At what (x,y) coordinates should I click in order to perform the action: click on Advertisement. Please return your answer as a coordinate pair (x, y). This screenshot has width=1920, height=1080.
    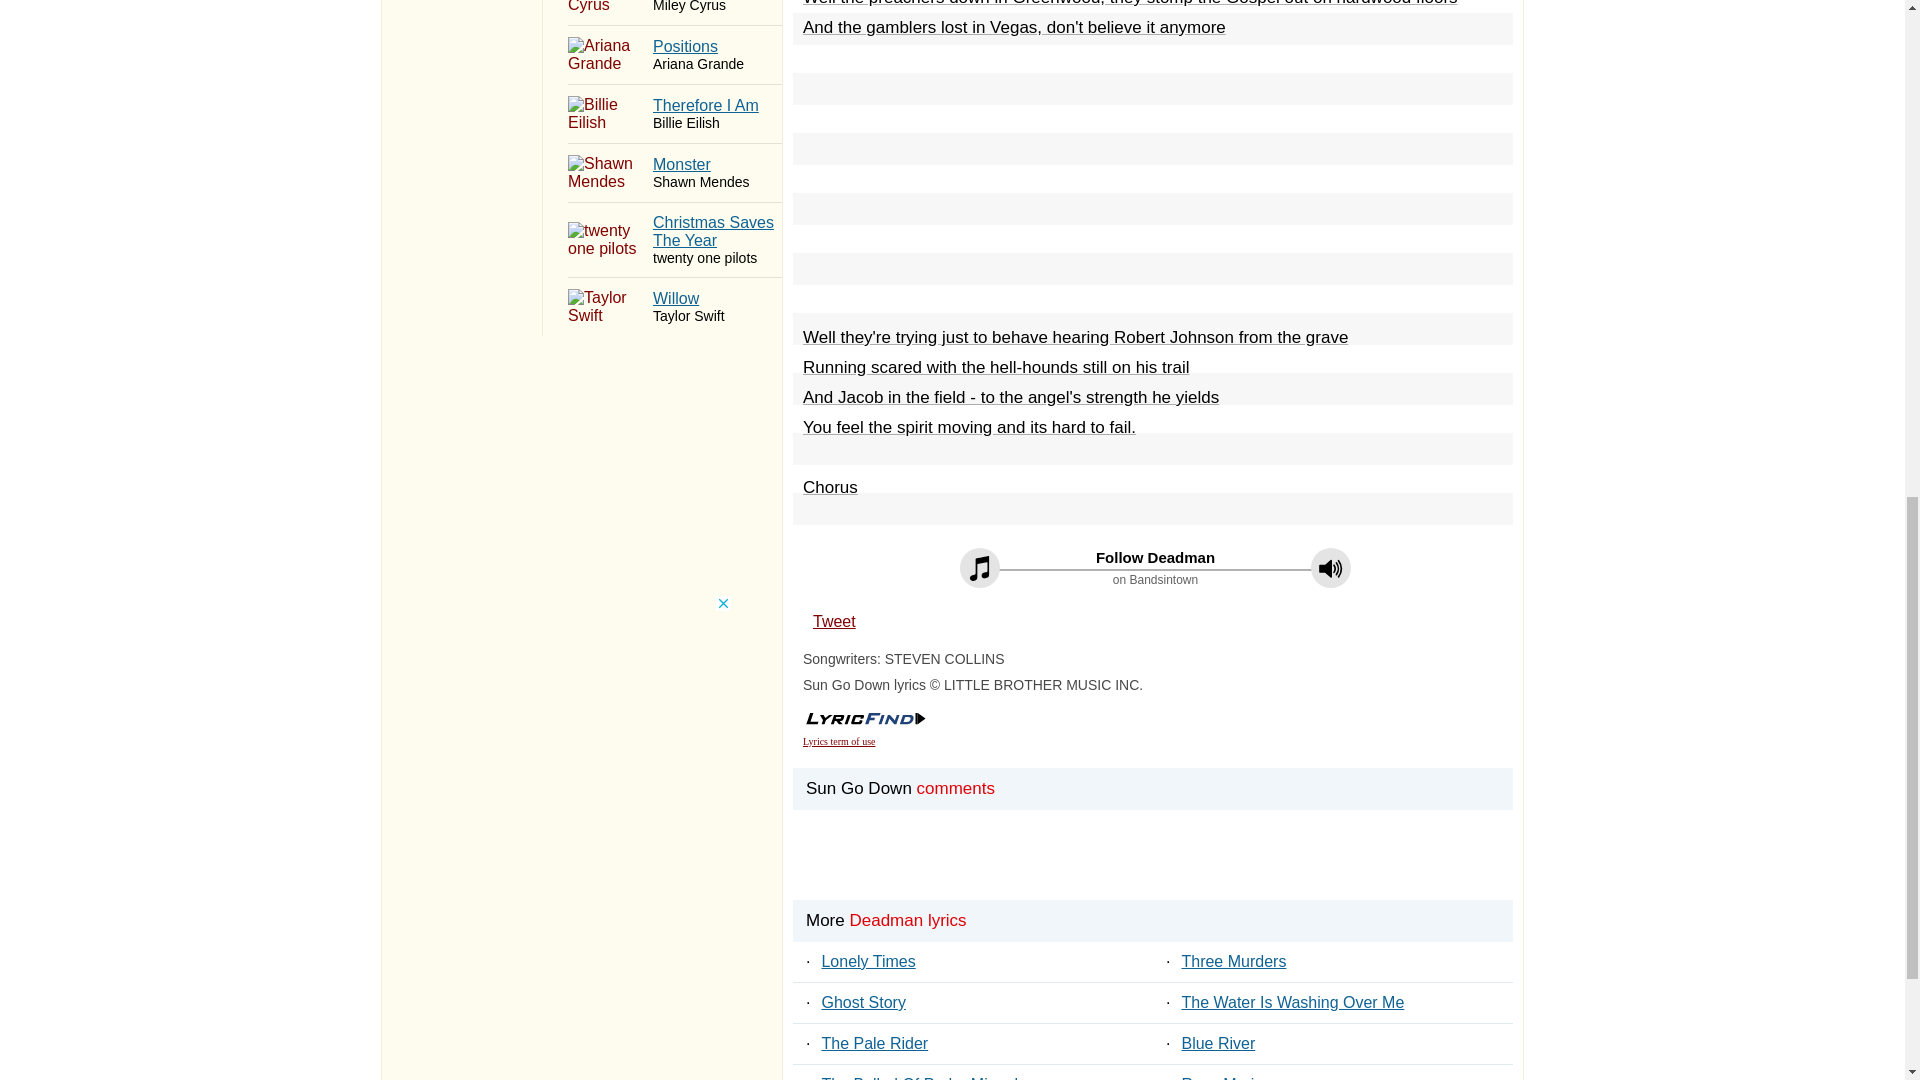
    Looking at the image, I should click on (674, 173).